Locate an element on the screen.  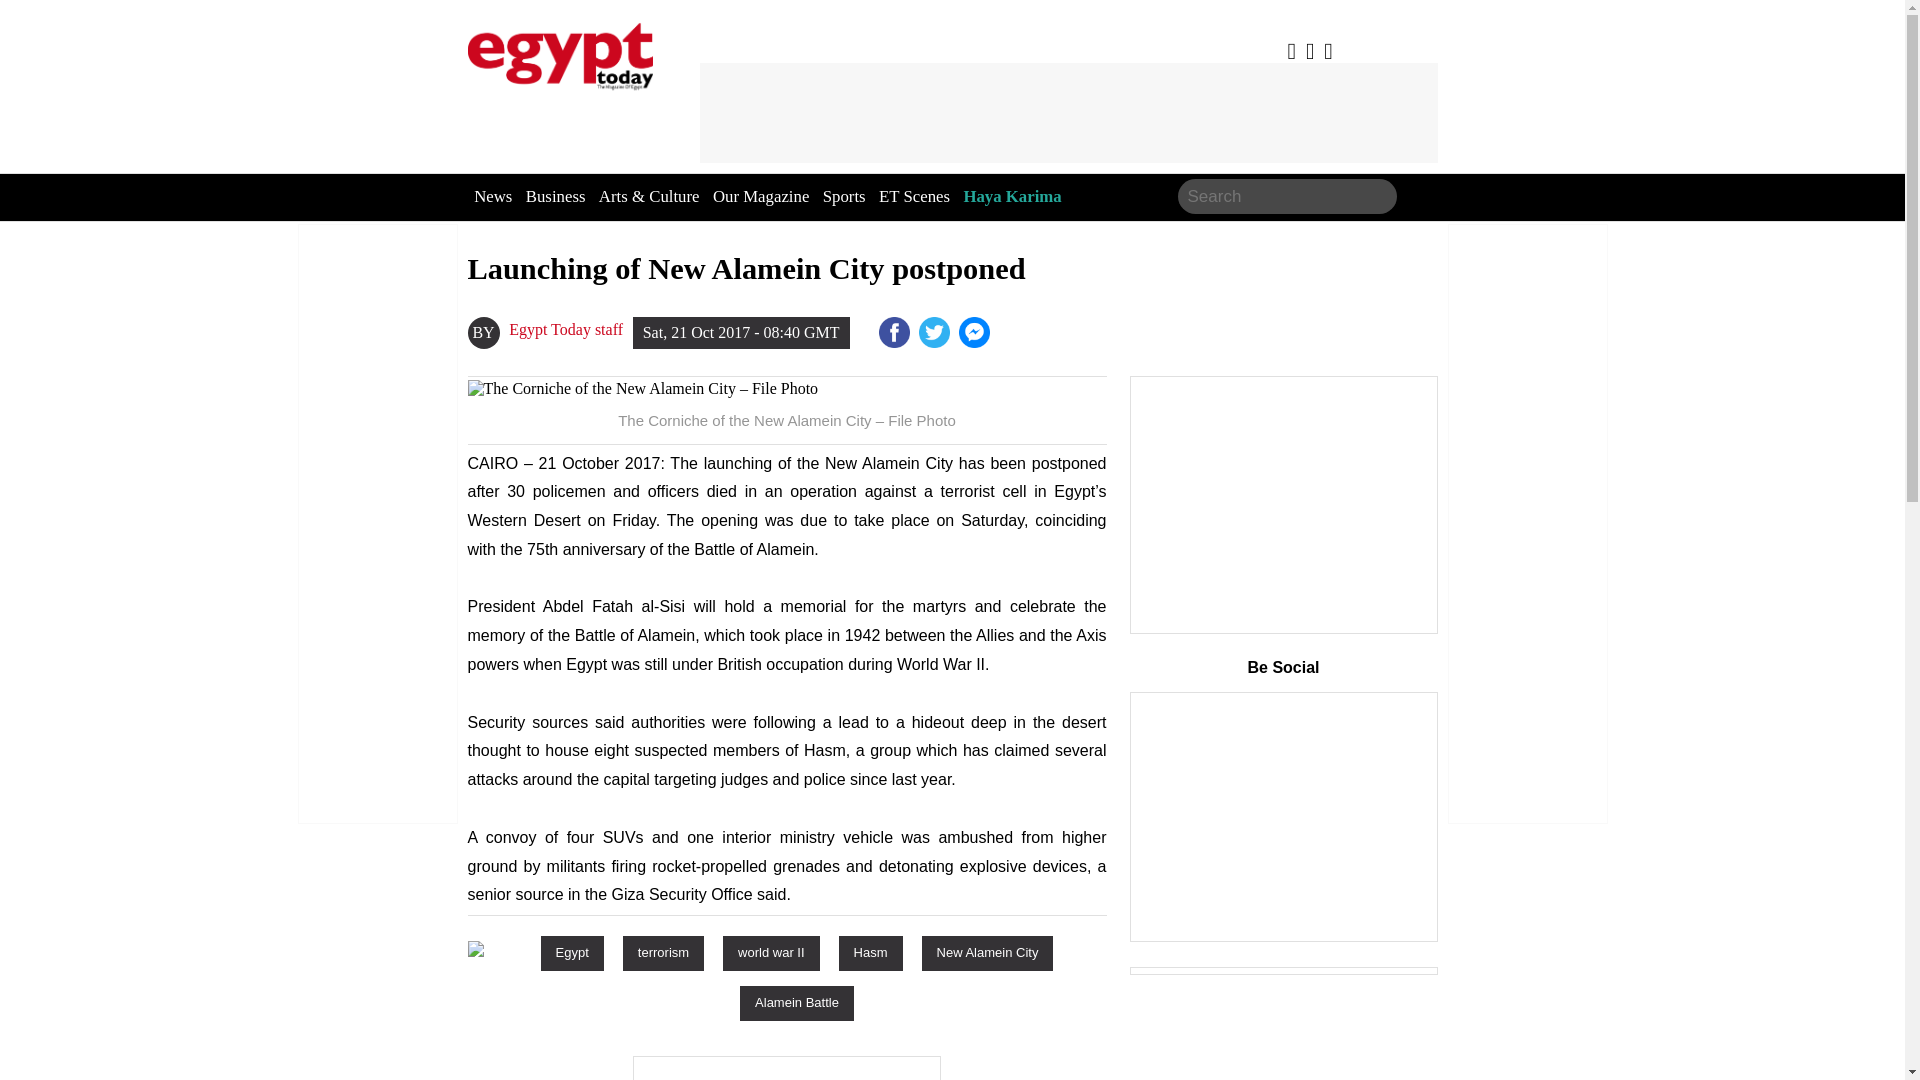
Egypt is located at coordinates (572, 952).